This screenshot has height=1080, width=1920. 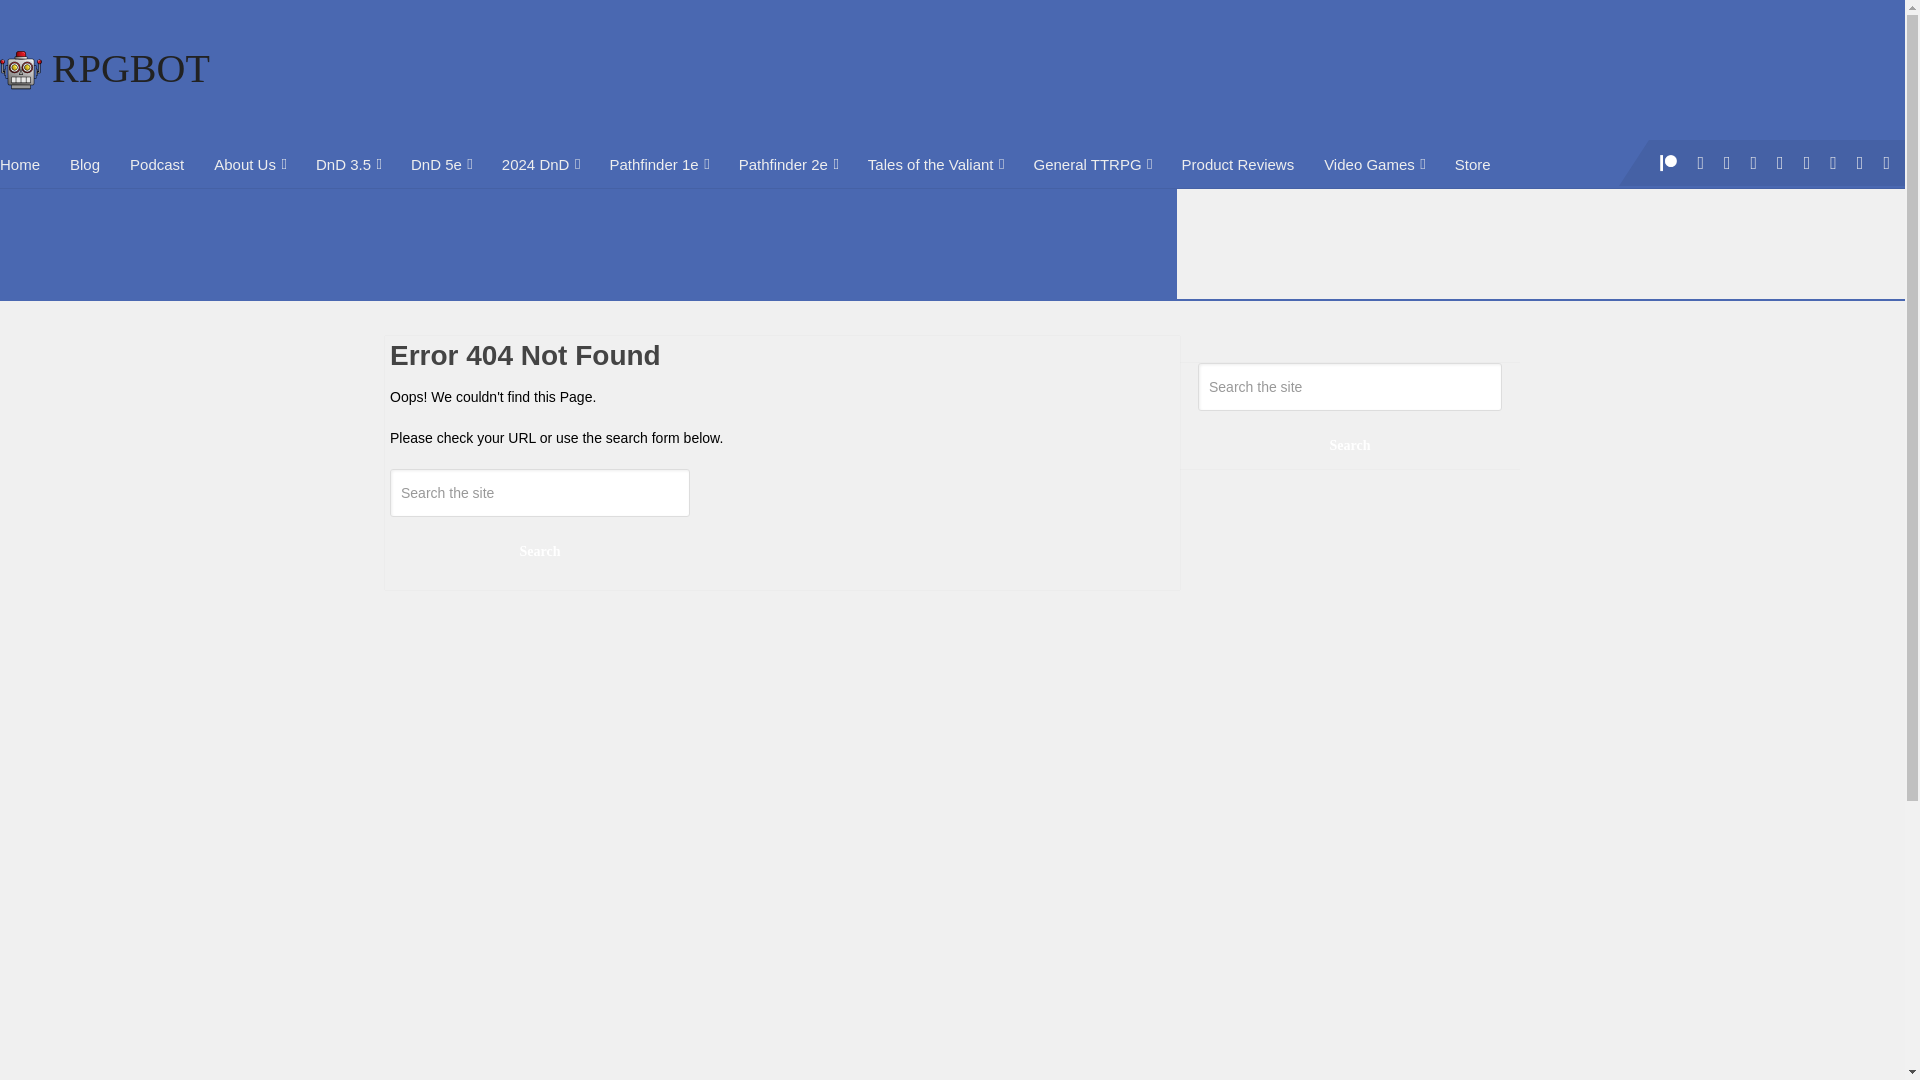 I want to click on Pathfinder 1e, so click(x=658, y=164).